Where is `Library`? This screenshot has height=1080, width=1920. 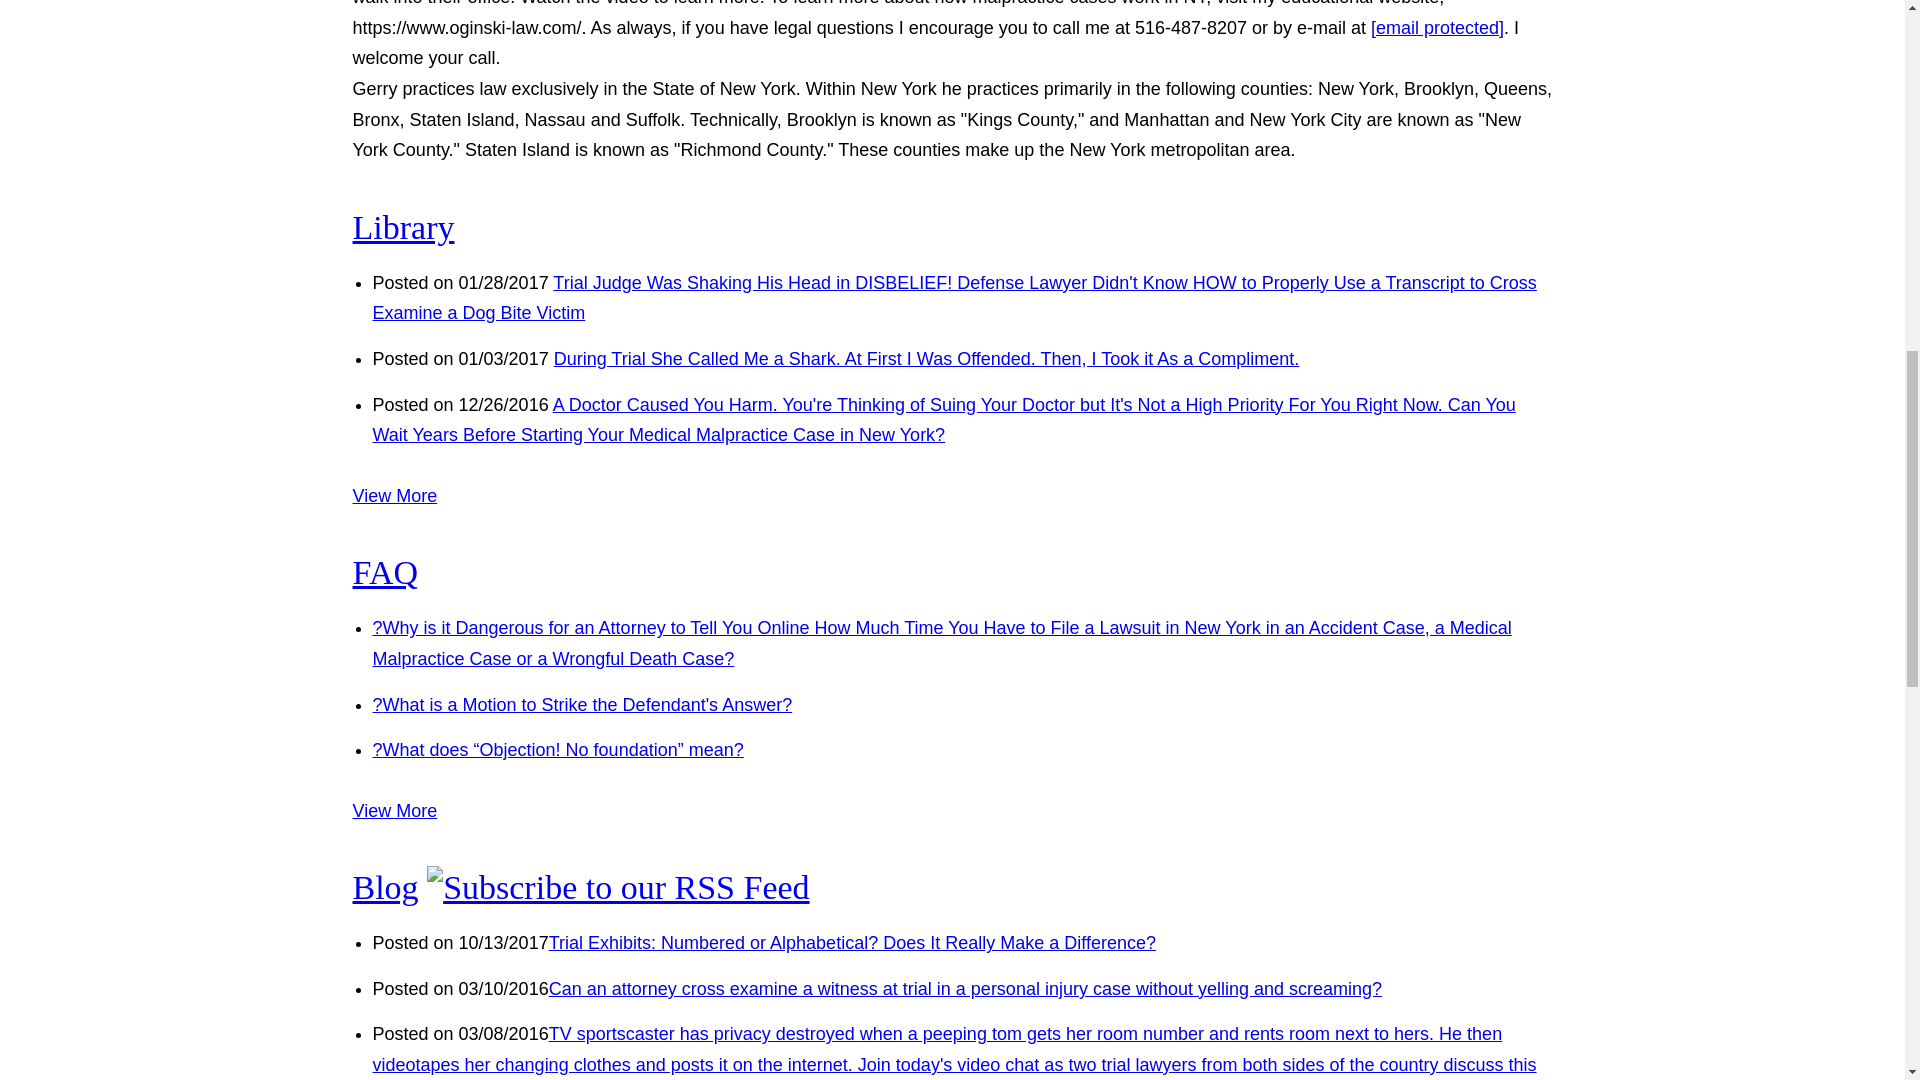 Library is located at coordinates (402, 228).